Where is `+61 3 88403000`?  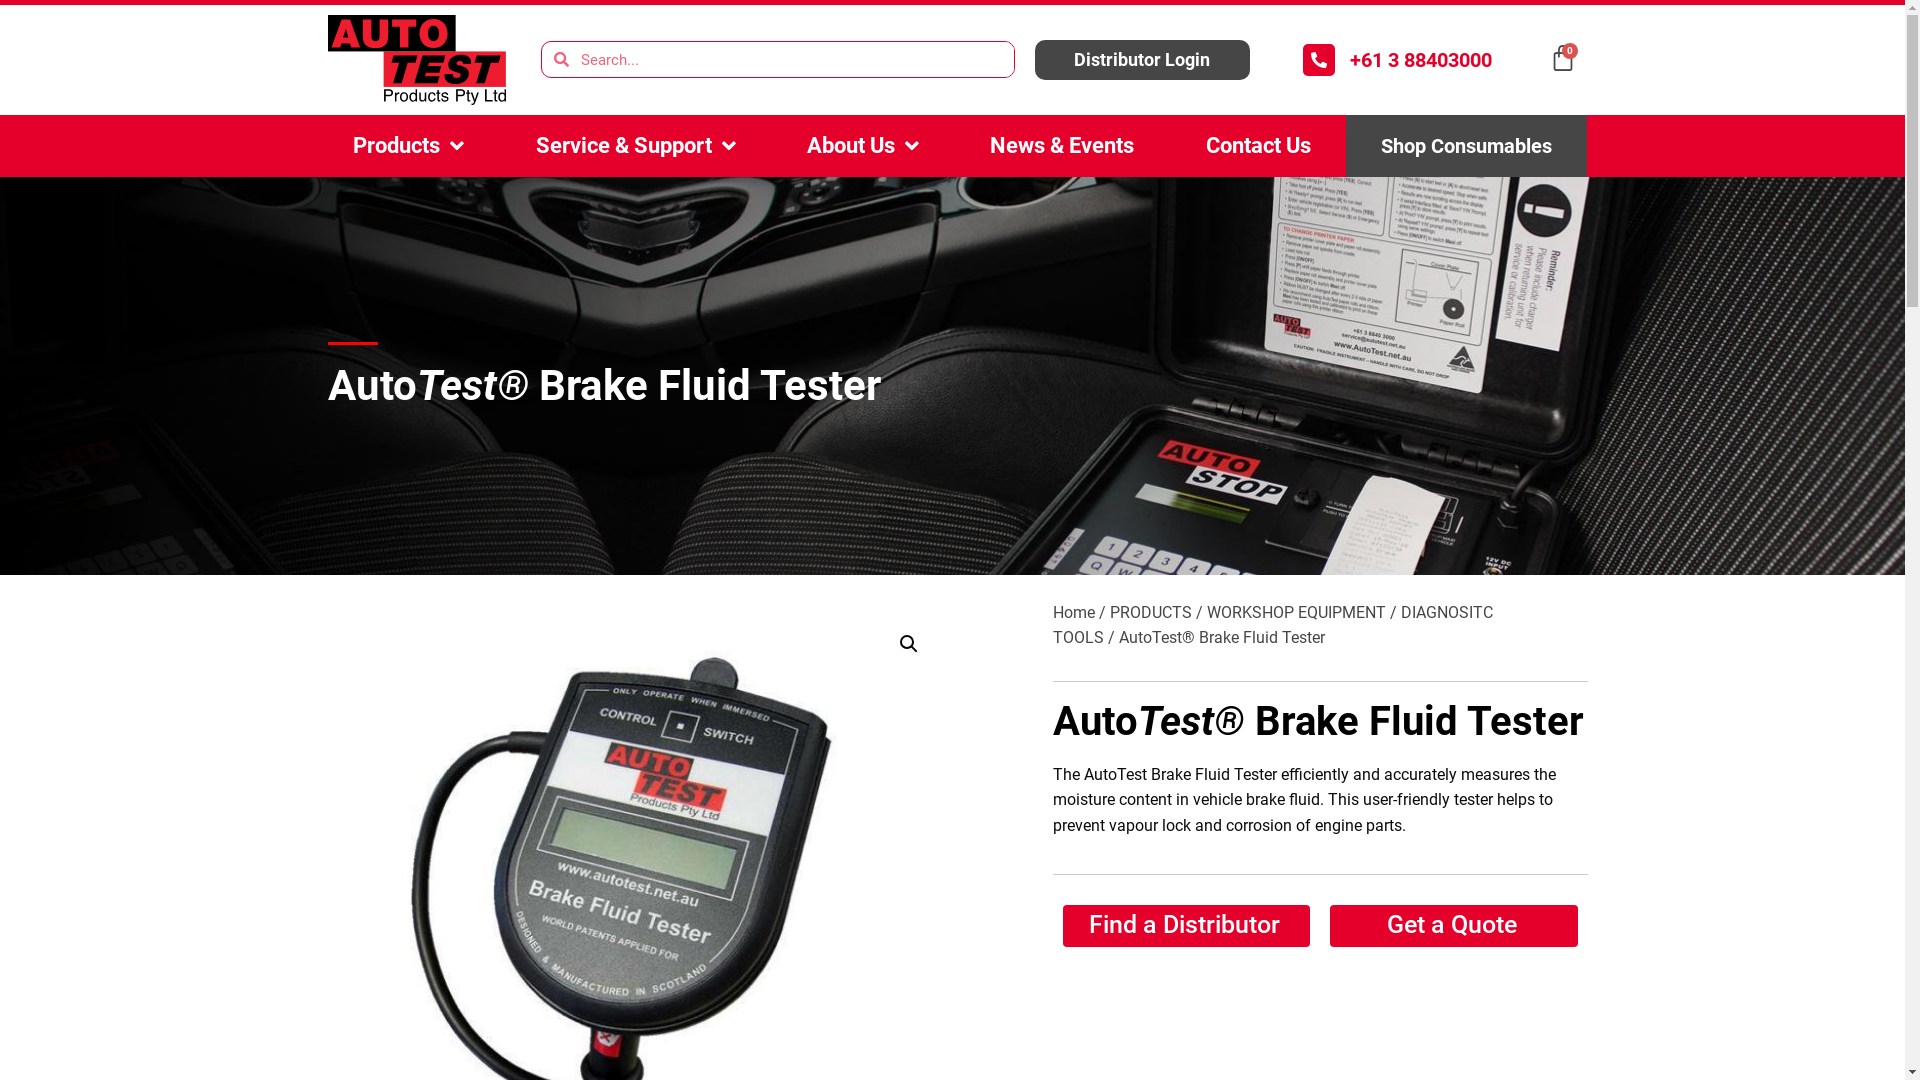 +61 3 88403000 is located at coordinates (1421, 60).